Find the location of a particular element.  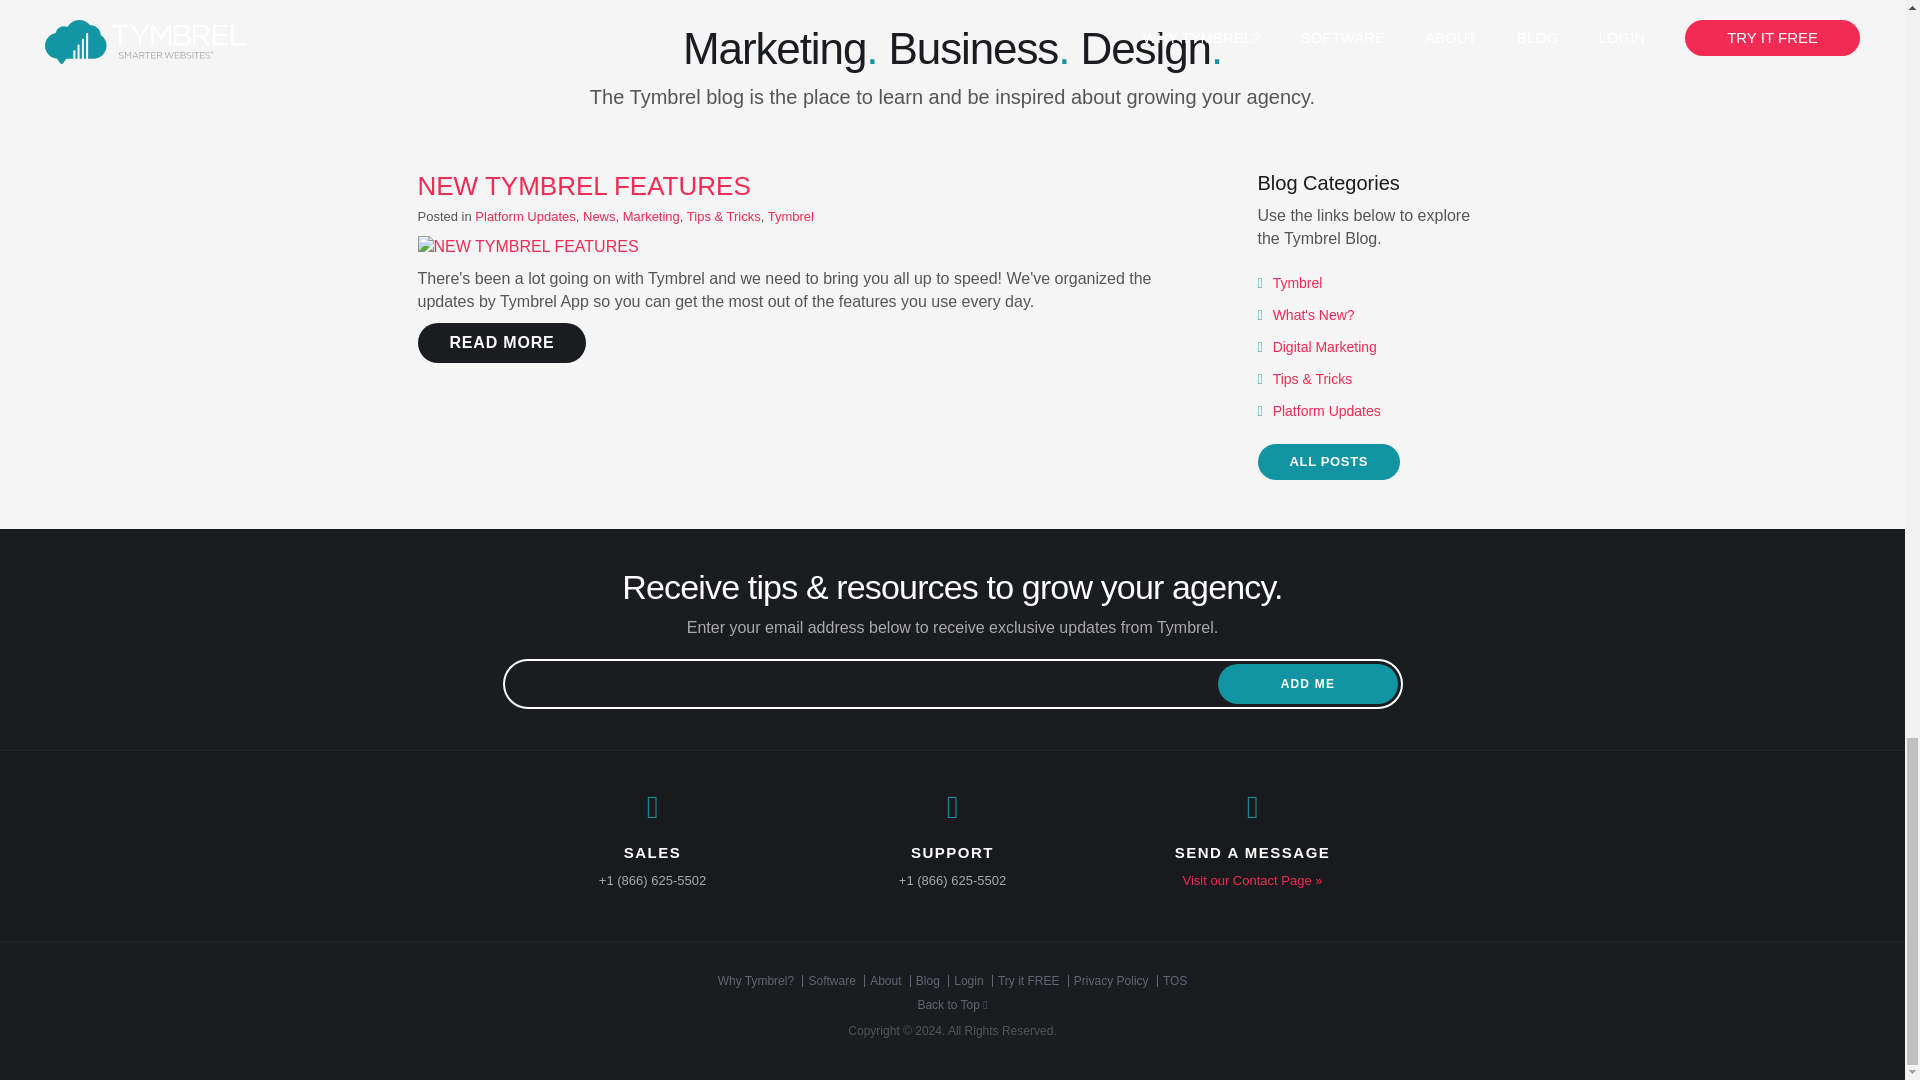

Tymbrel is located at coordinates (1297, 282).